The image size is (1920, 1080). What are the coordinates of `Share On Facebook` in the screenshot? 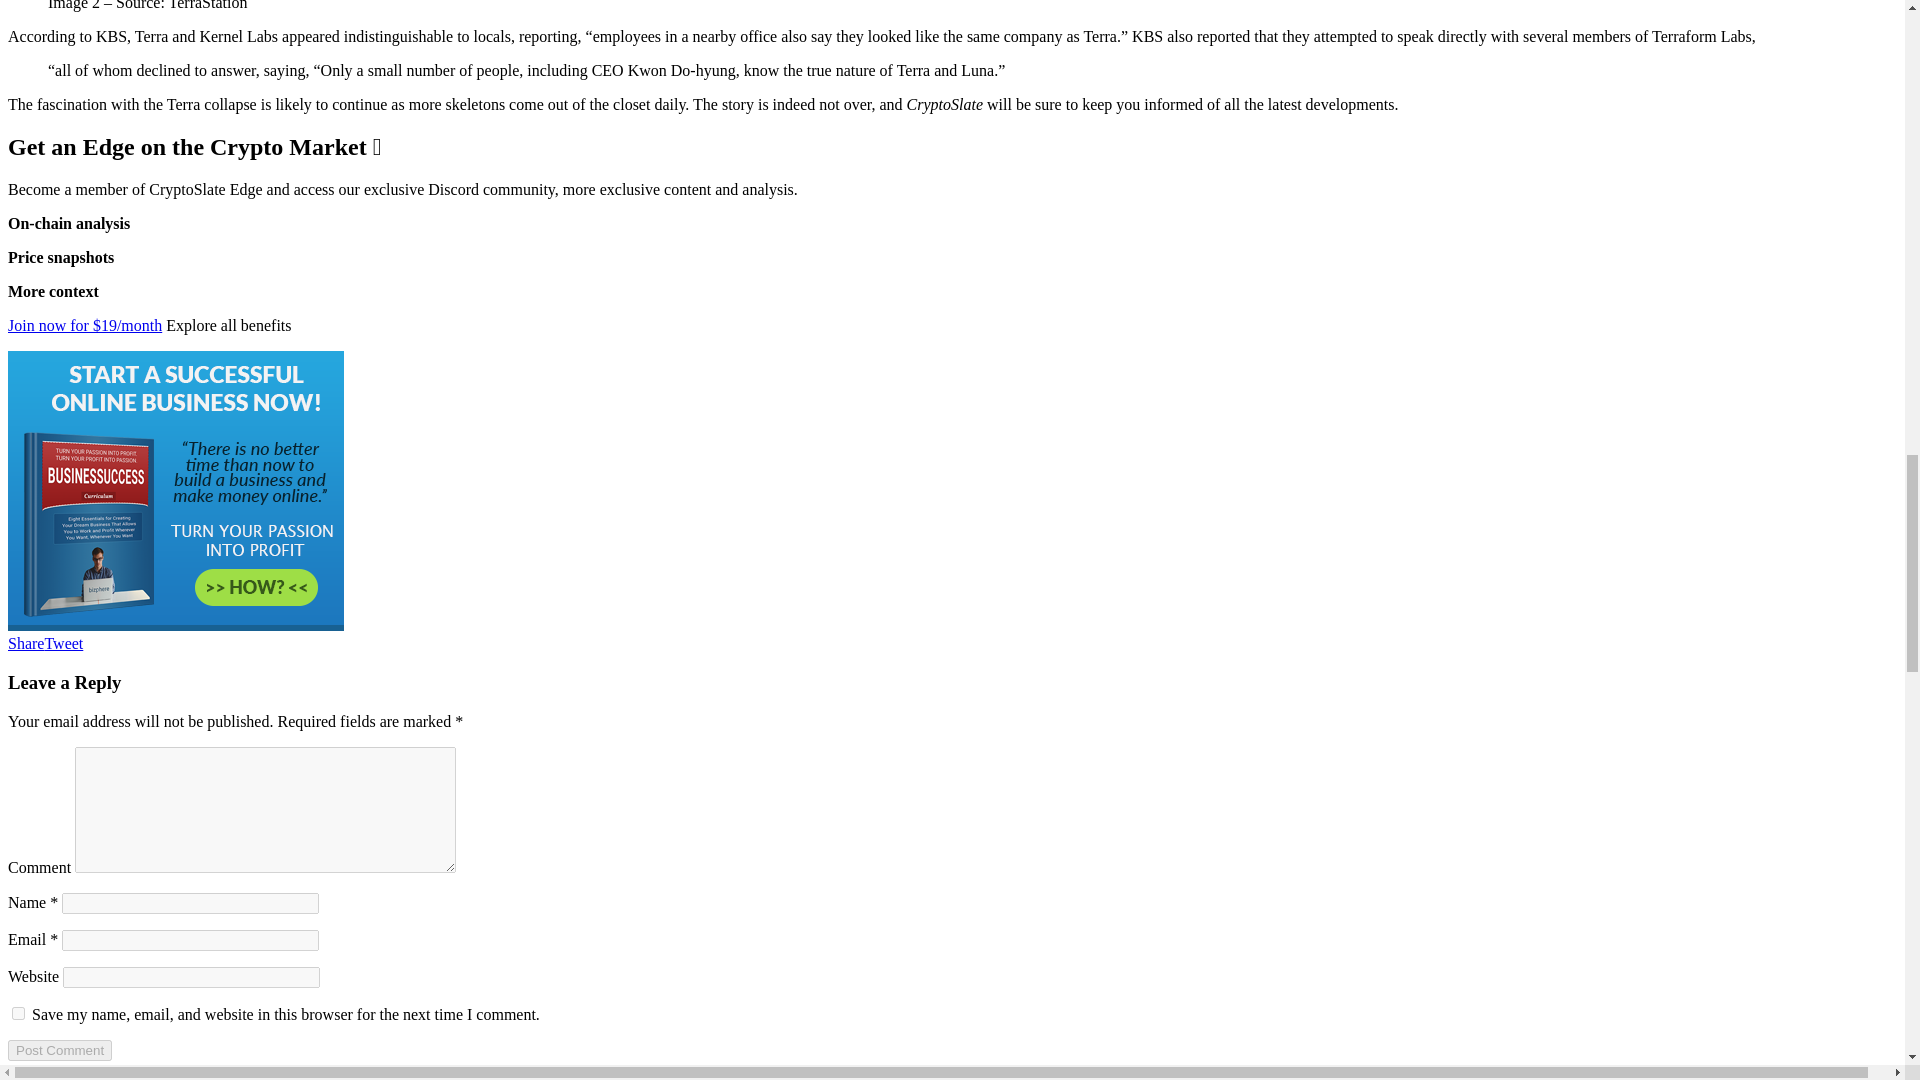 It's located at (26, 644).